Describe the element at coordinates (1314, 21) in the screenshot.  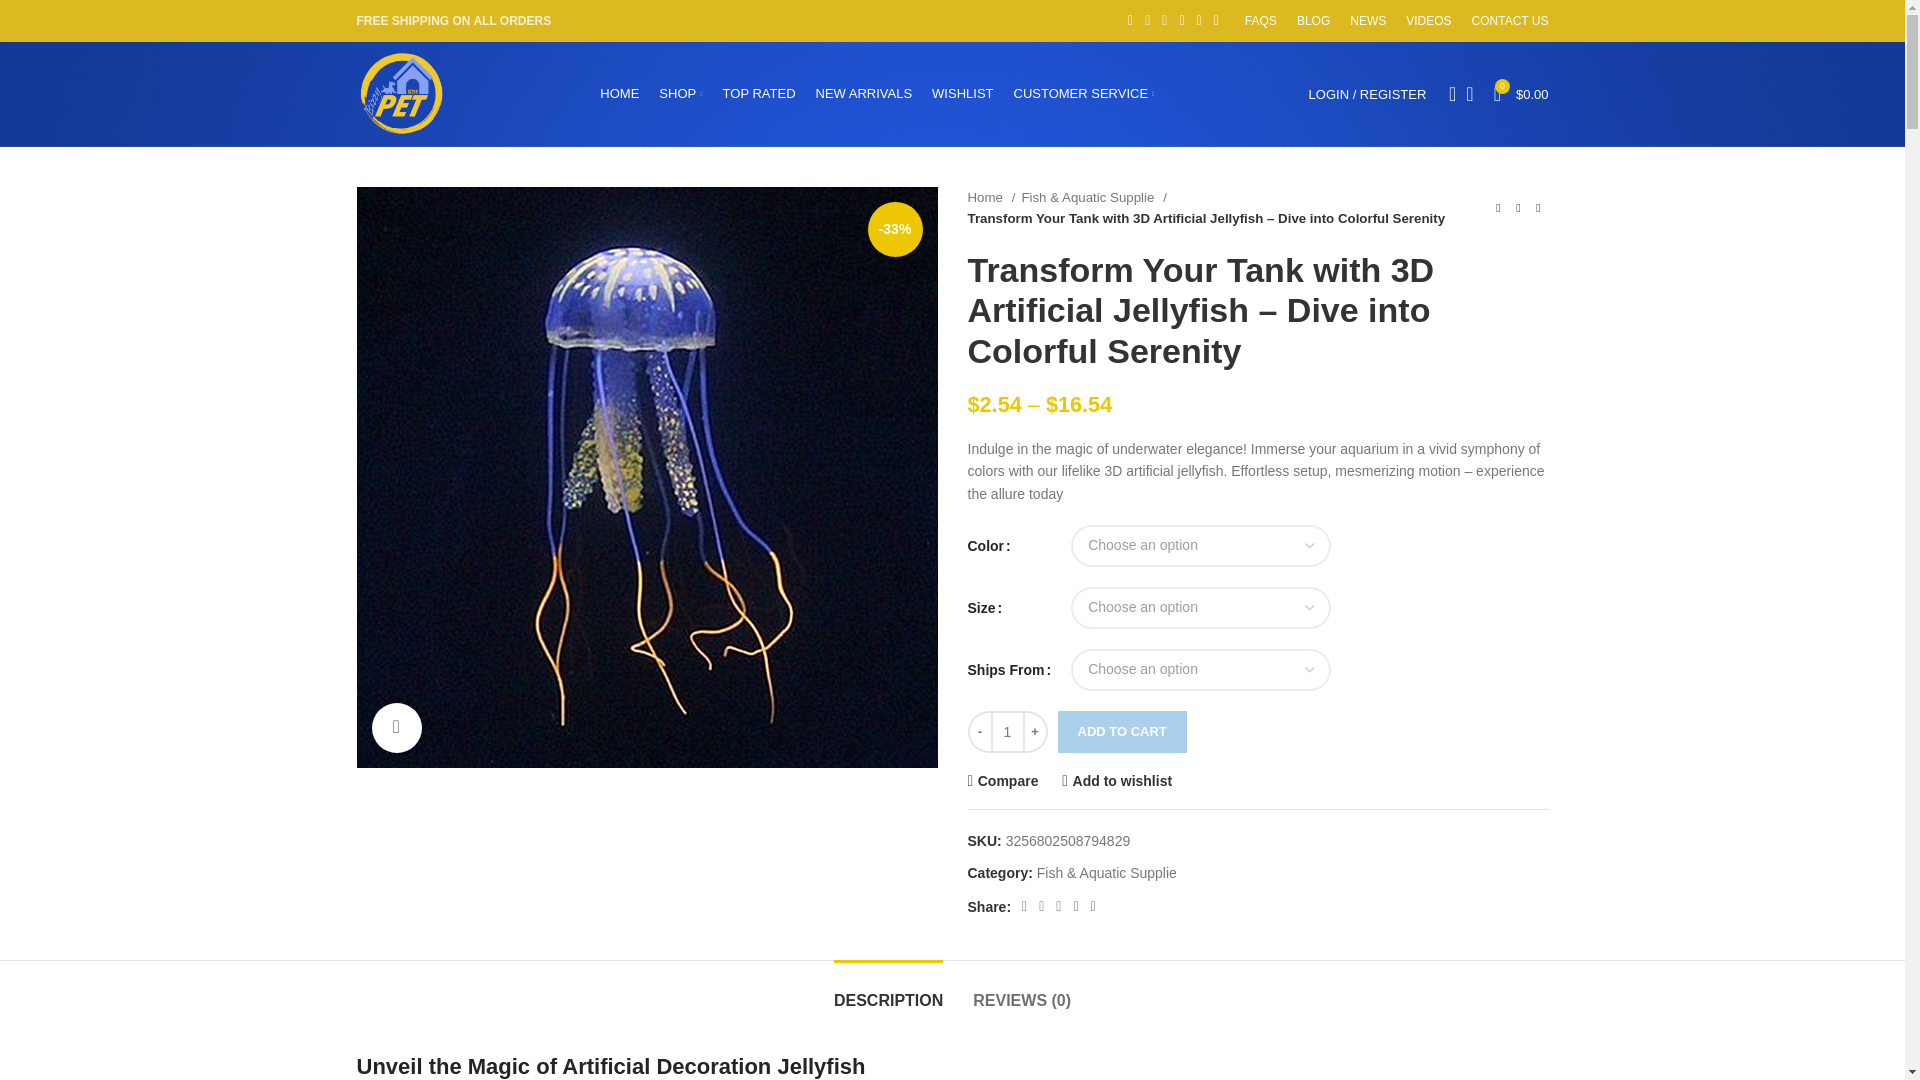
I see `BLOG` at that location.